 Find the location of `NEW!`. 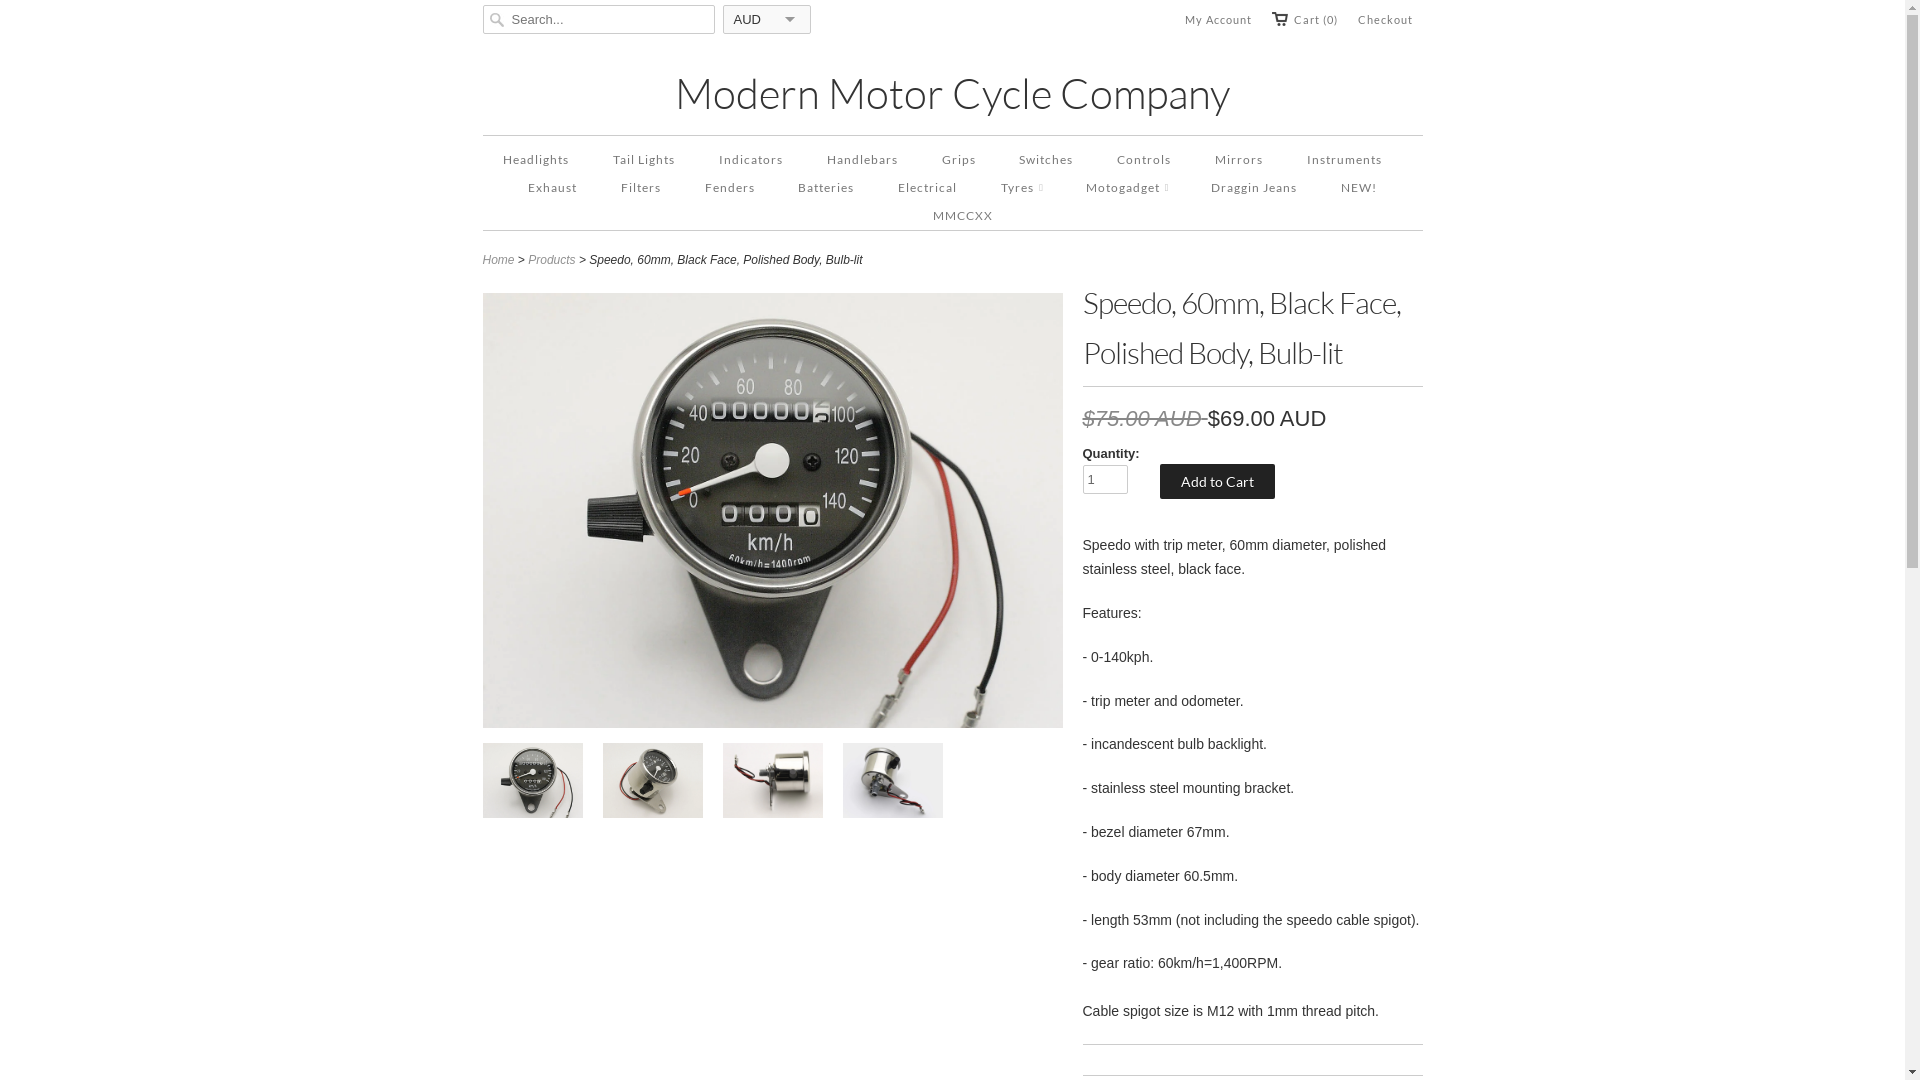

NEW! is located at coordinates (1359, 188).